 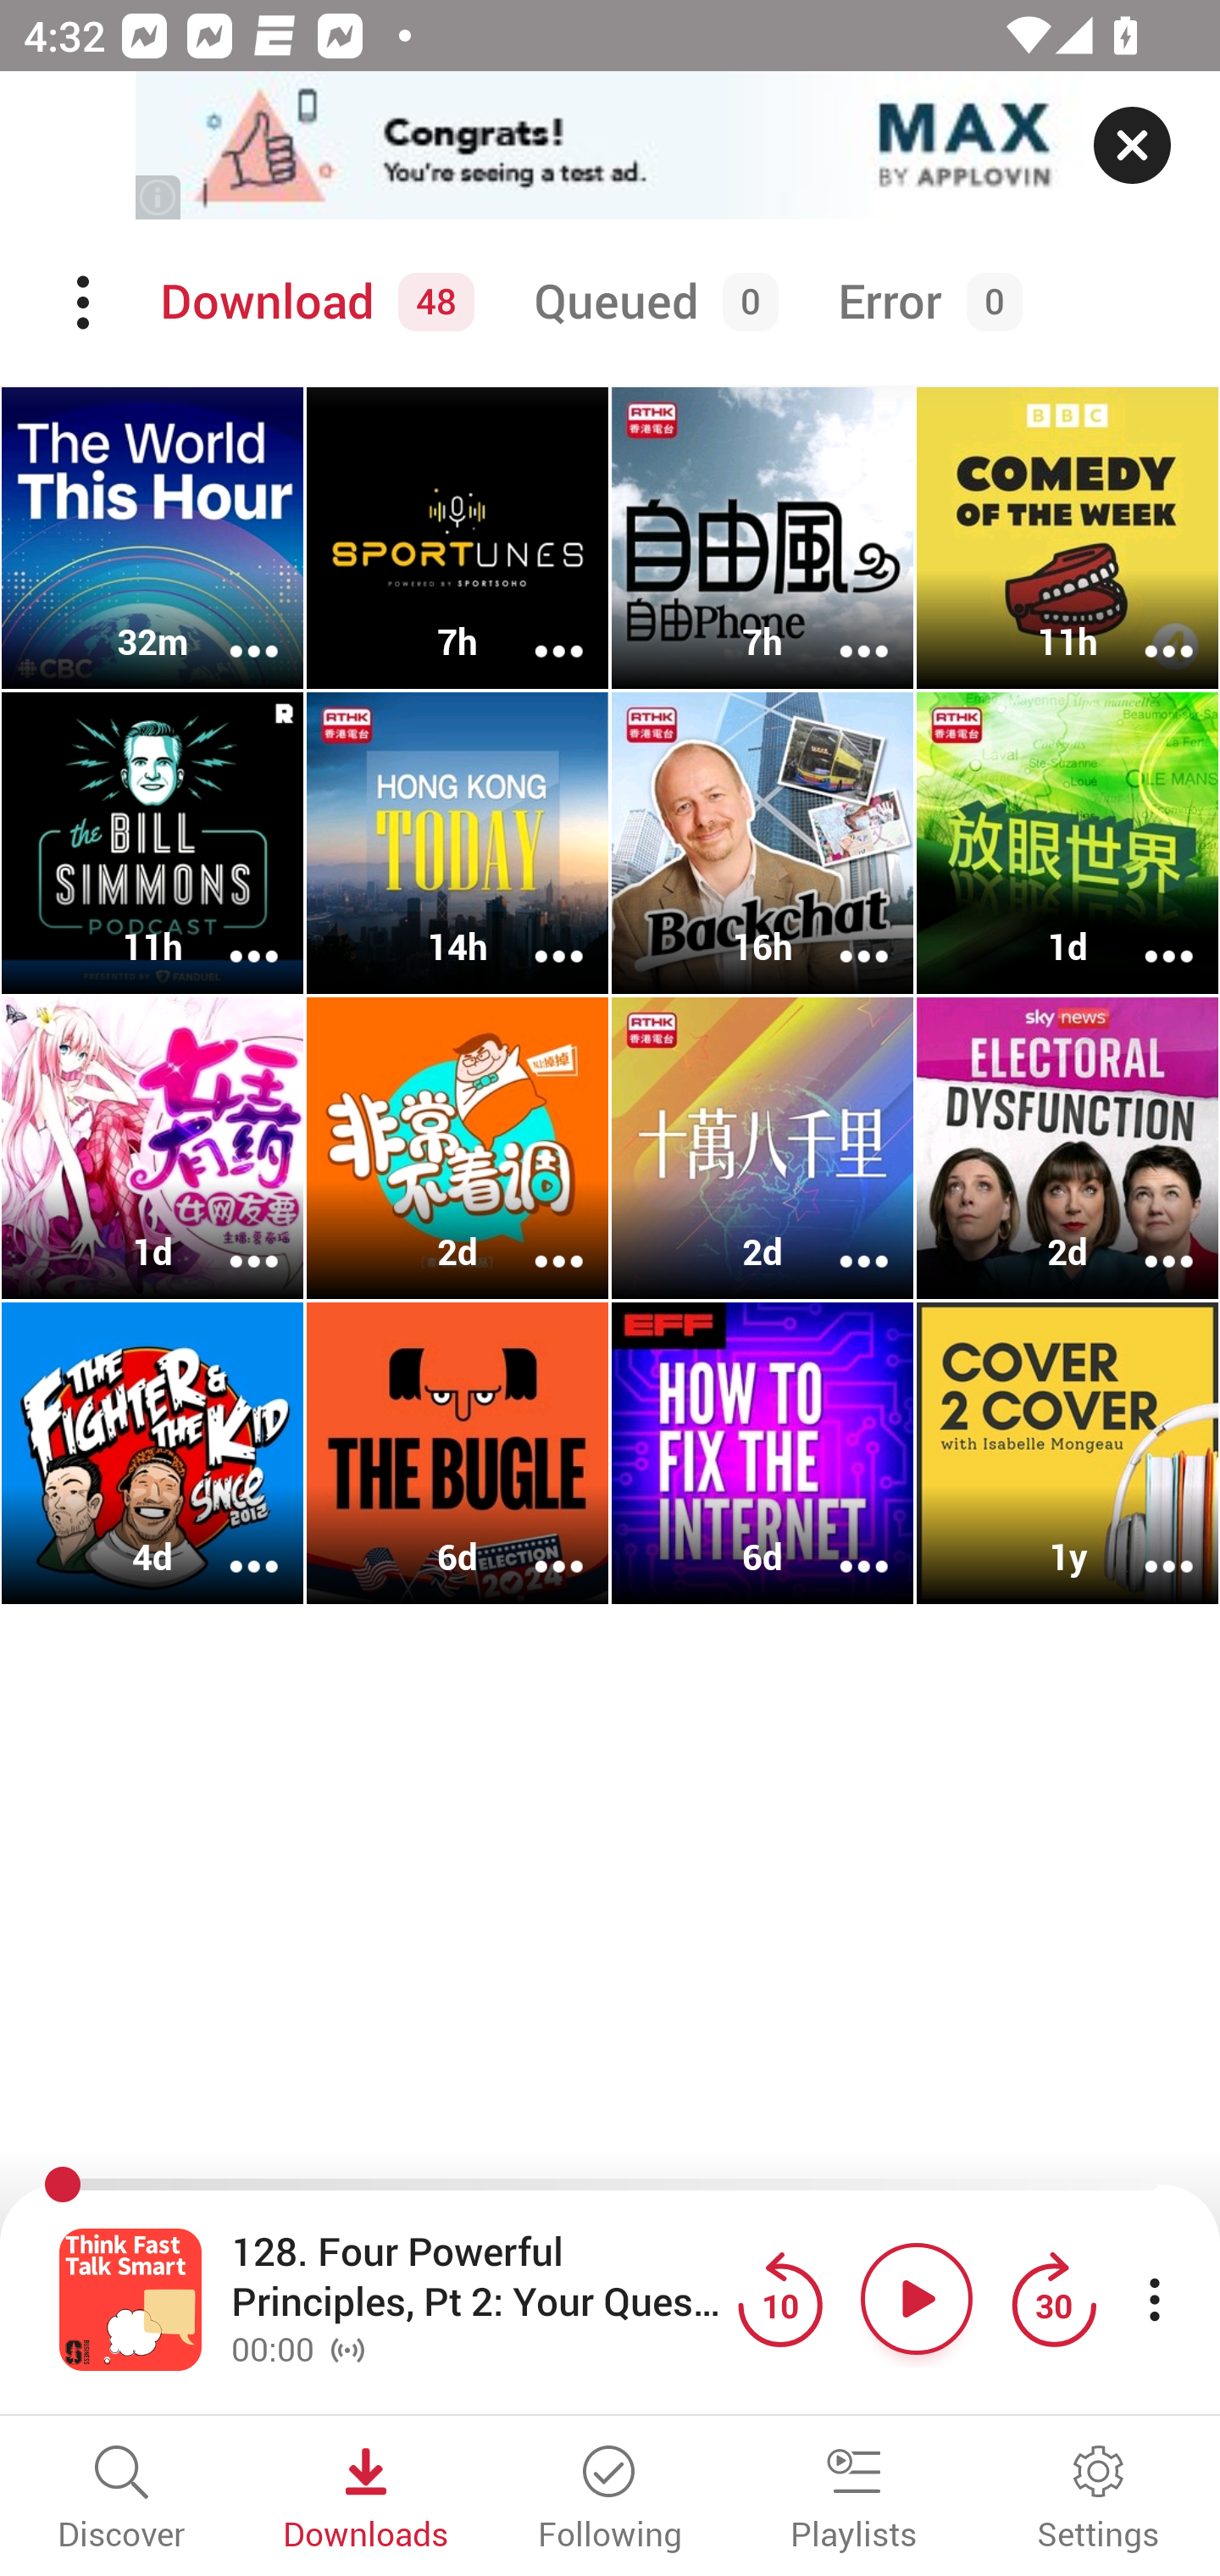 What do you see at coordinates (537, 1239) in the screenshot?
I see `More options` at bounding box center [537, 1239].